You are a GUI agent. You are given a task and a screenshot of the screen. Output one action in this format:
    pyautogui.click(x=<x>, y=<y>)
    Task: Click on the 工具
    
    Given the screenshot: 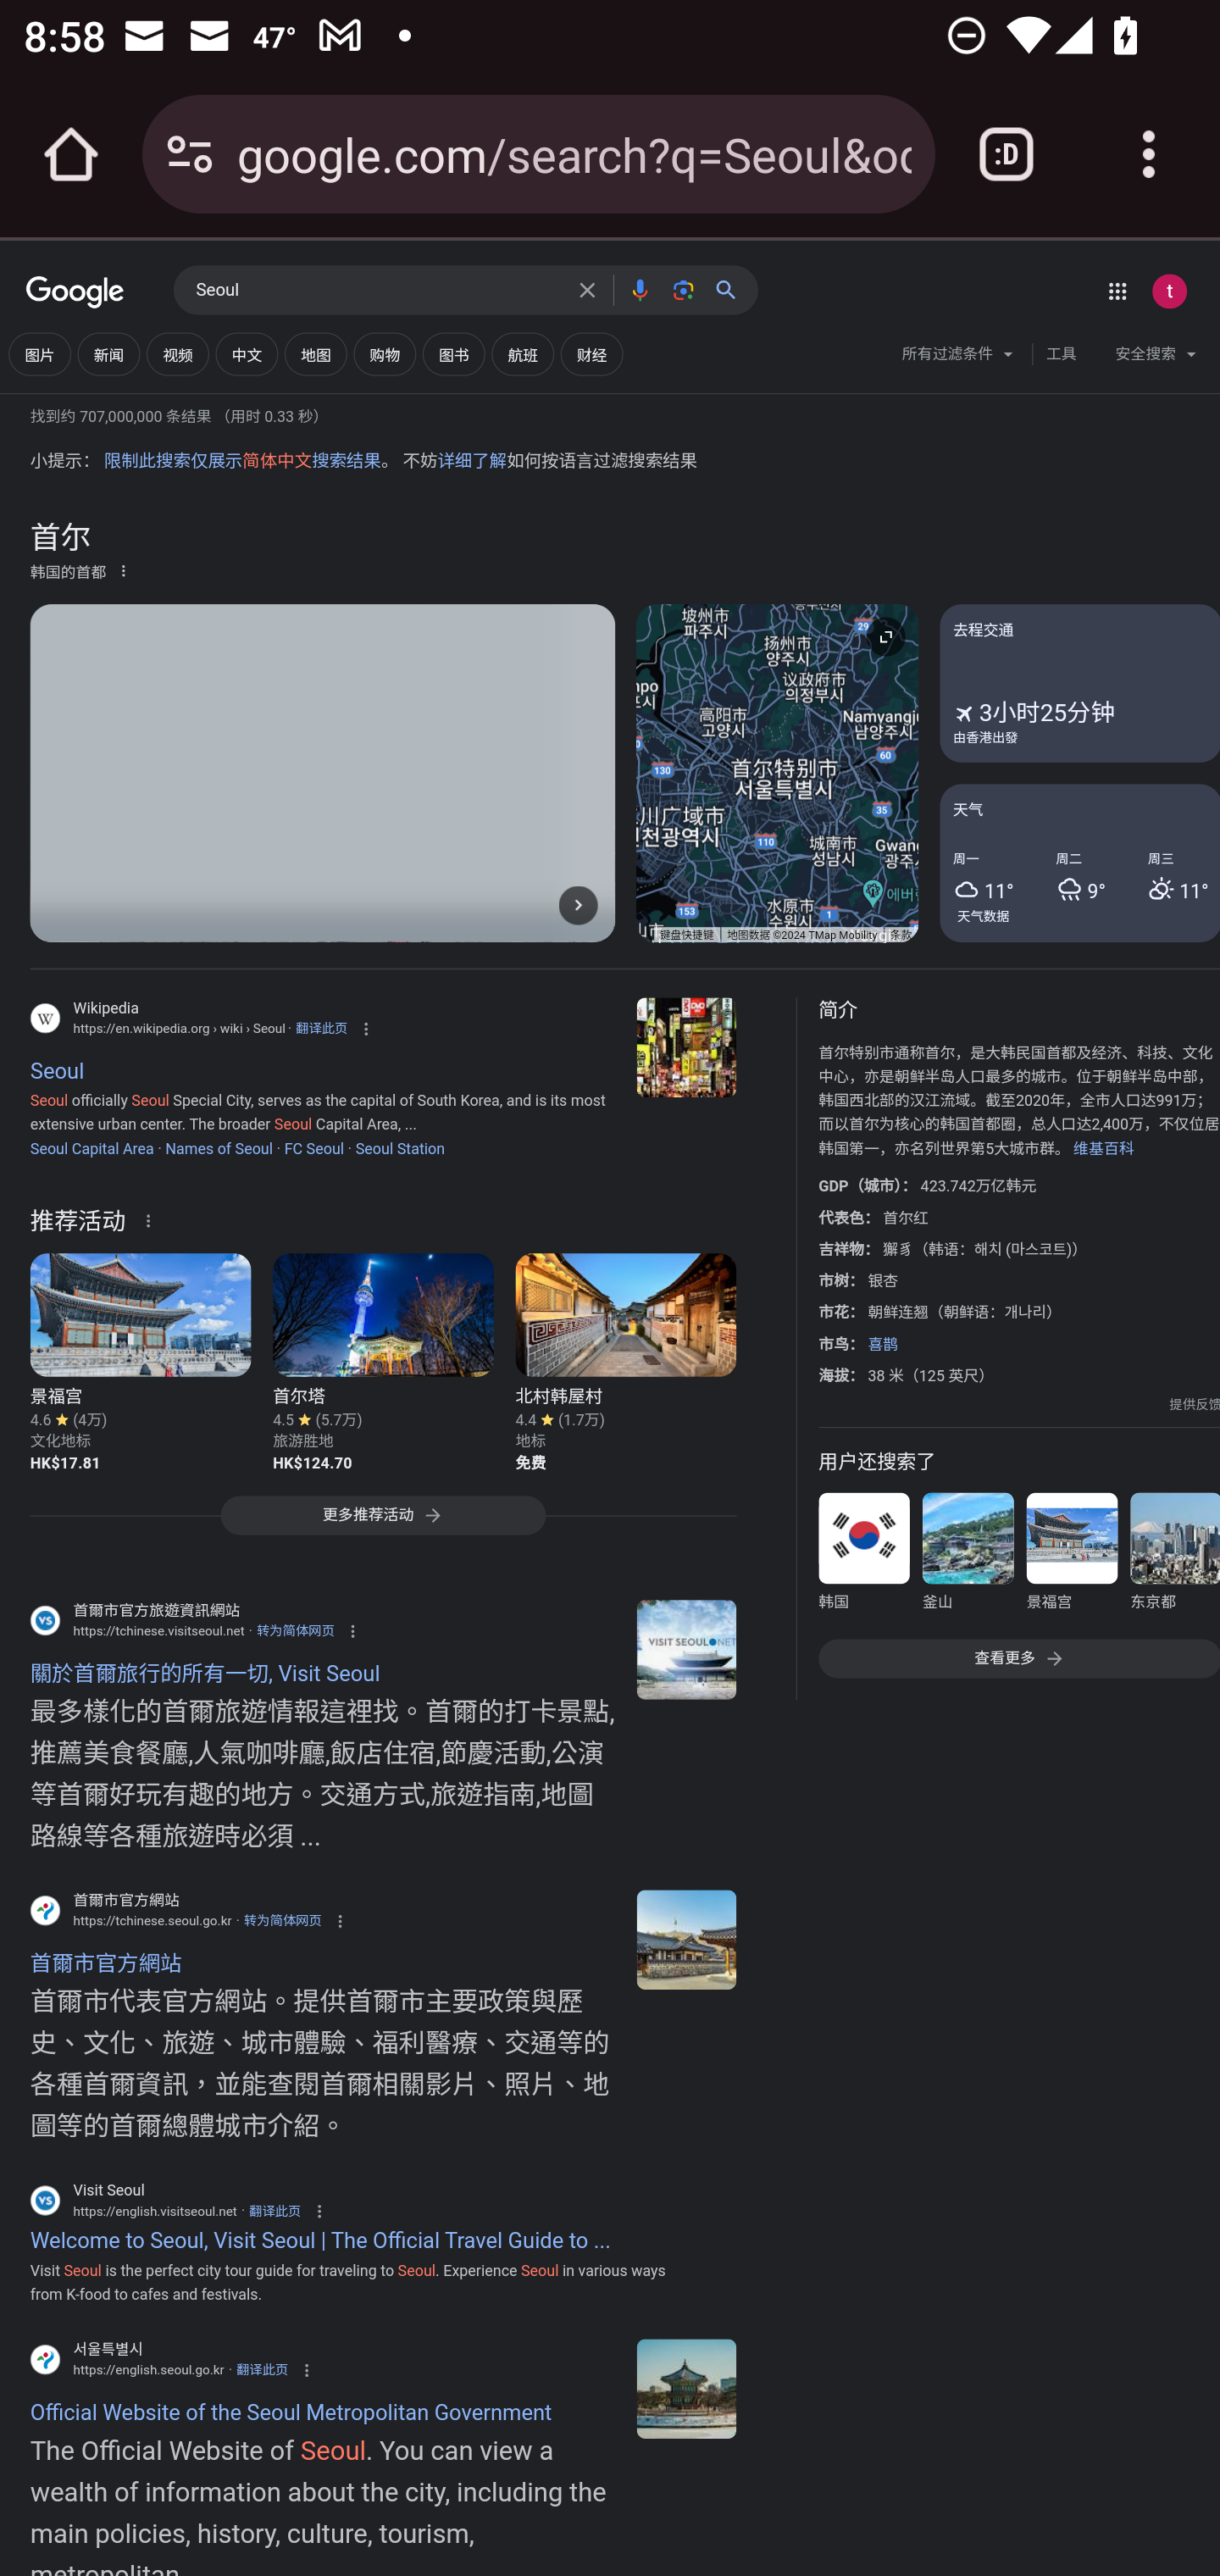 What is the action you would take?
    pyautogui.click(x=1061, y=354)
    